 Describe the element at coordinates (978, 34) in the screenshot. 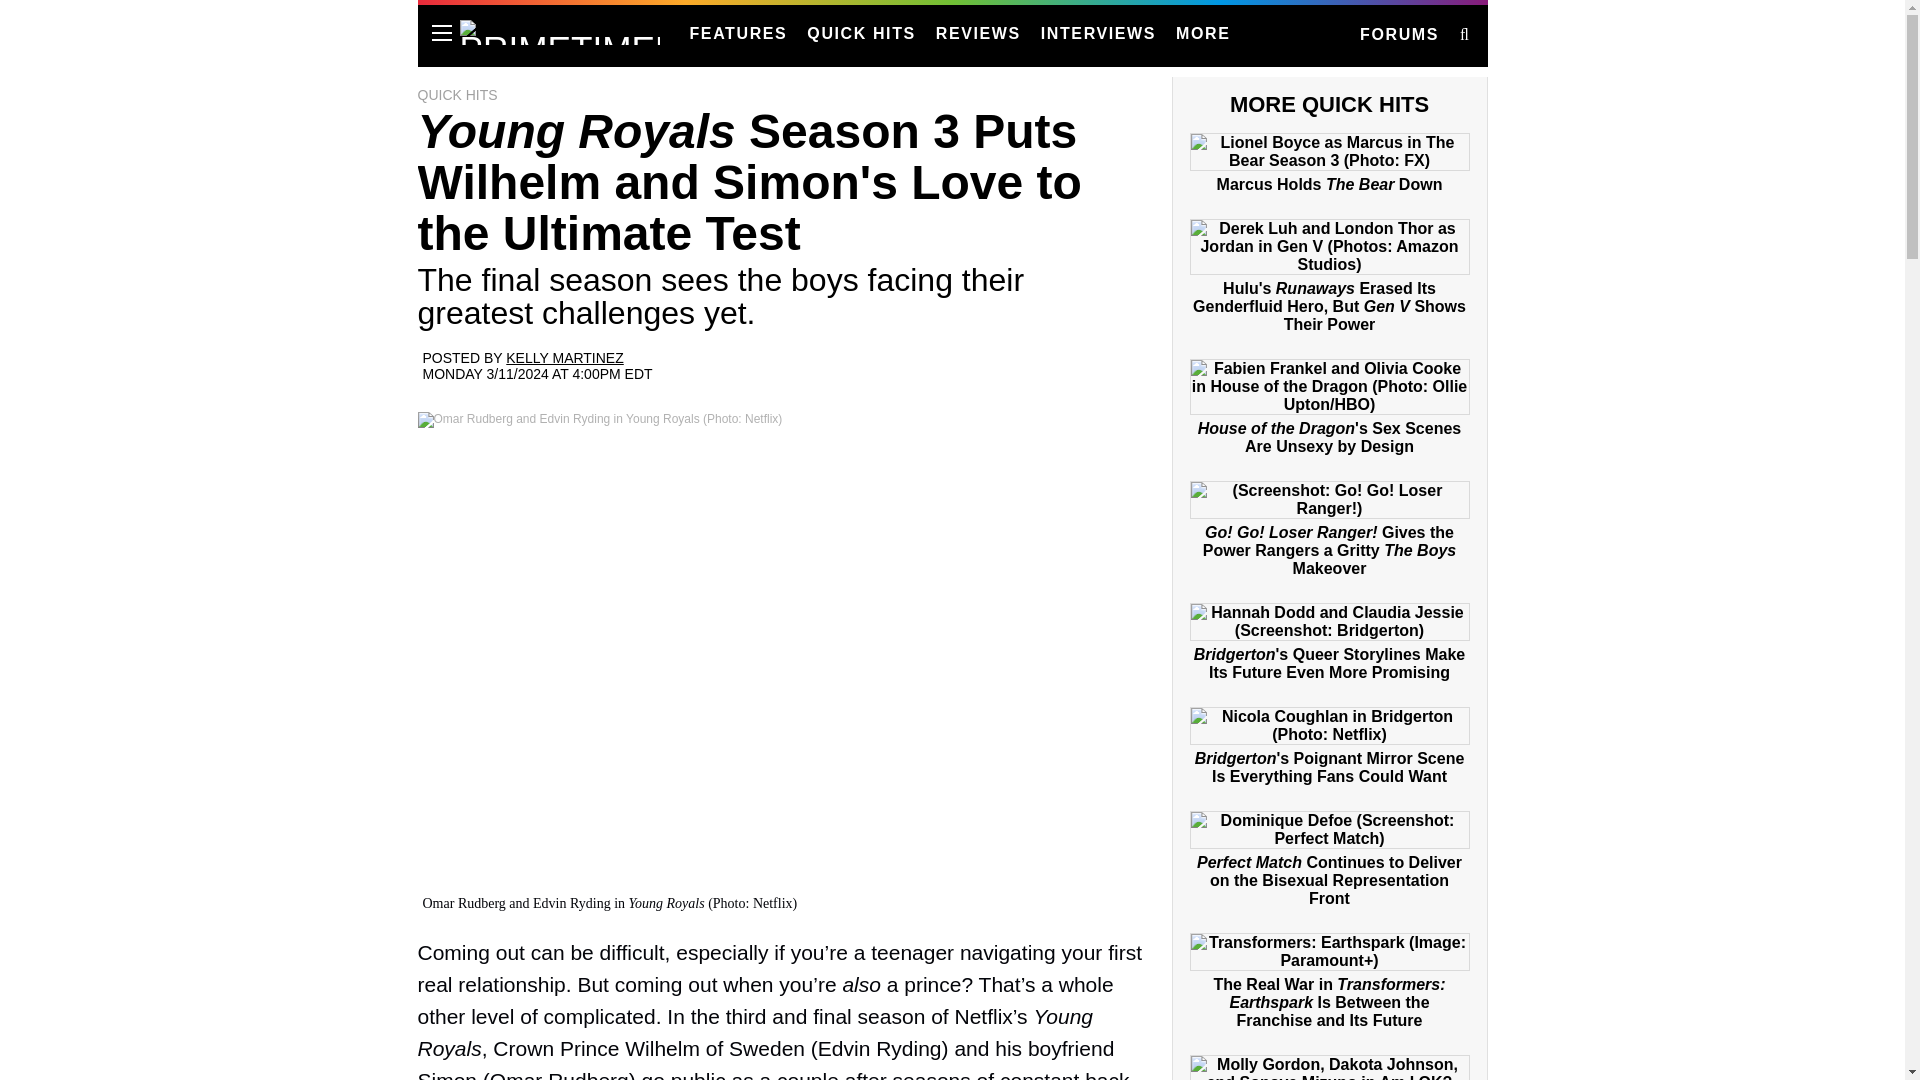

I see `REVIEWS` at that location.